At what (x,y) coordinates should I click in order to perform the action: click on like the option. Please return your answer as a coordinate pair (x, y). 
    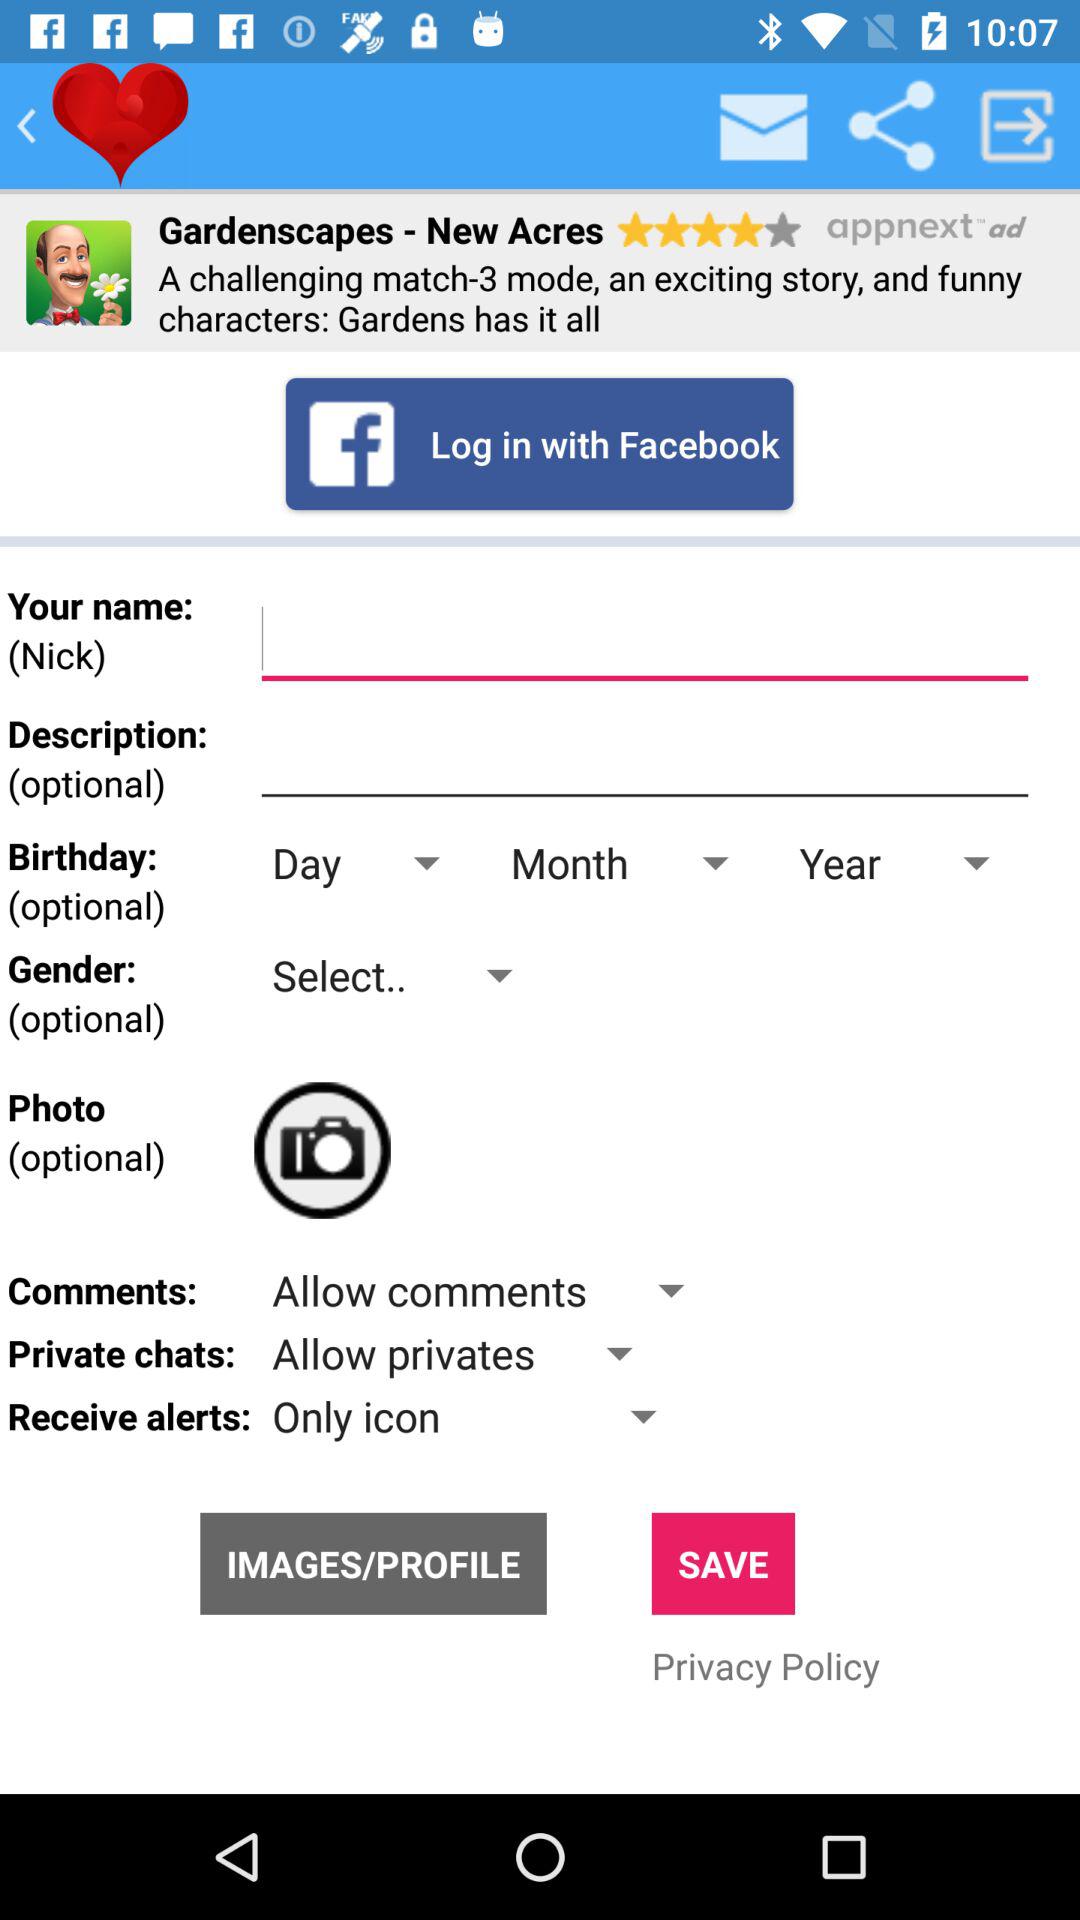
    Looking at the image, I should click on (120, 126).